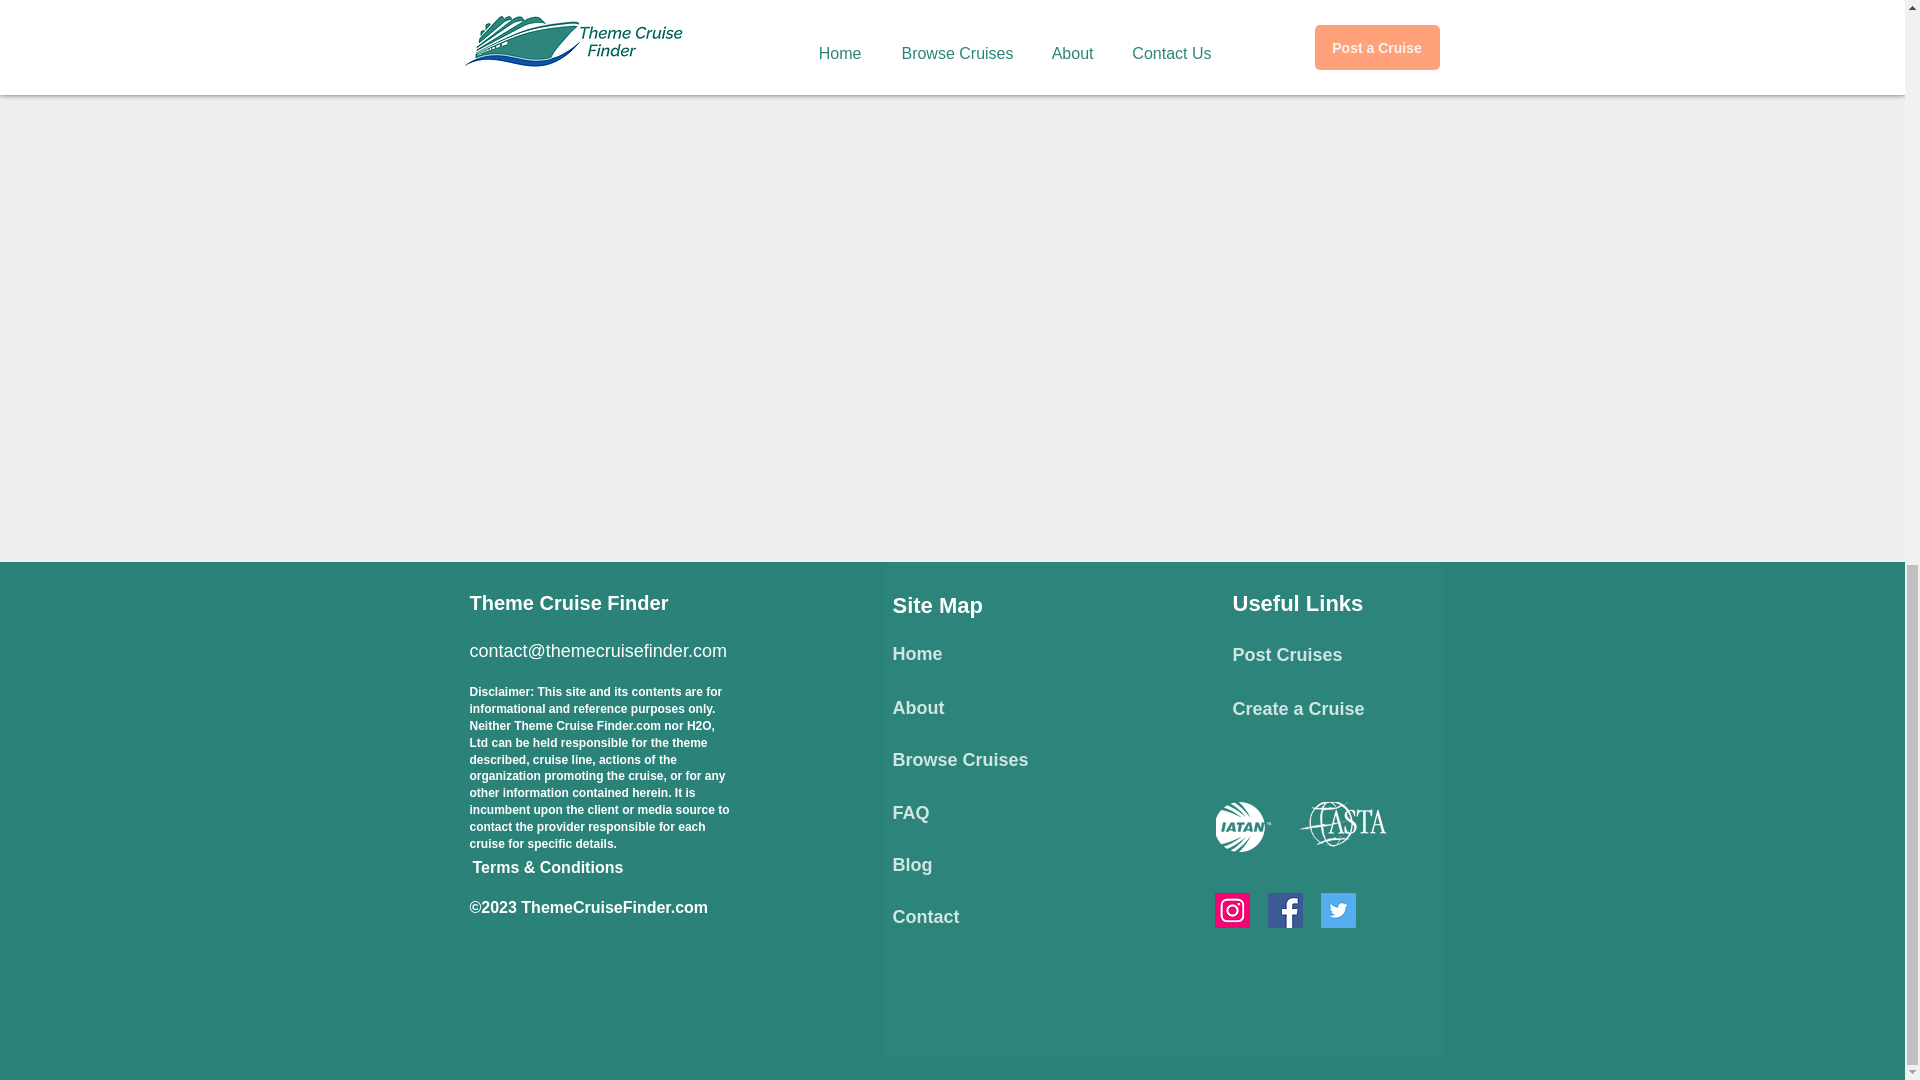 The height and width of the screenshot is (1080, 1920). What do you see at coordinates (918, 708) in the screenshot?
I see `About` at bounding box center [918, 708].